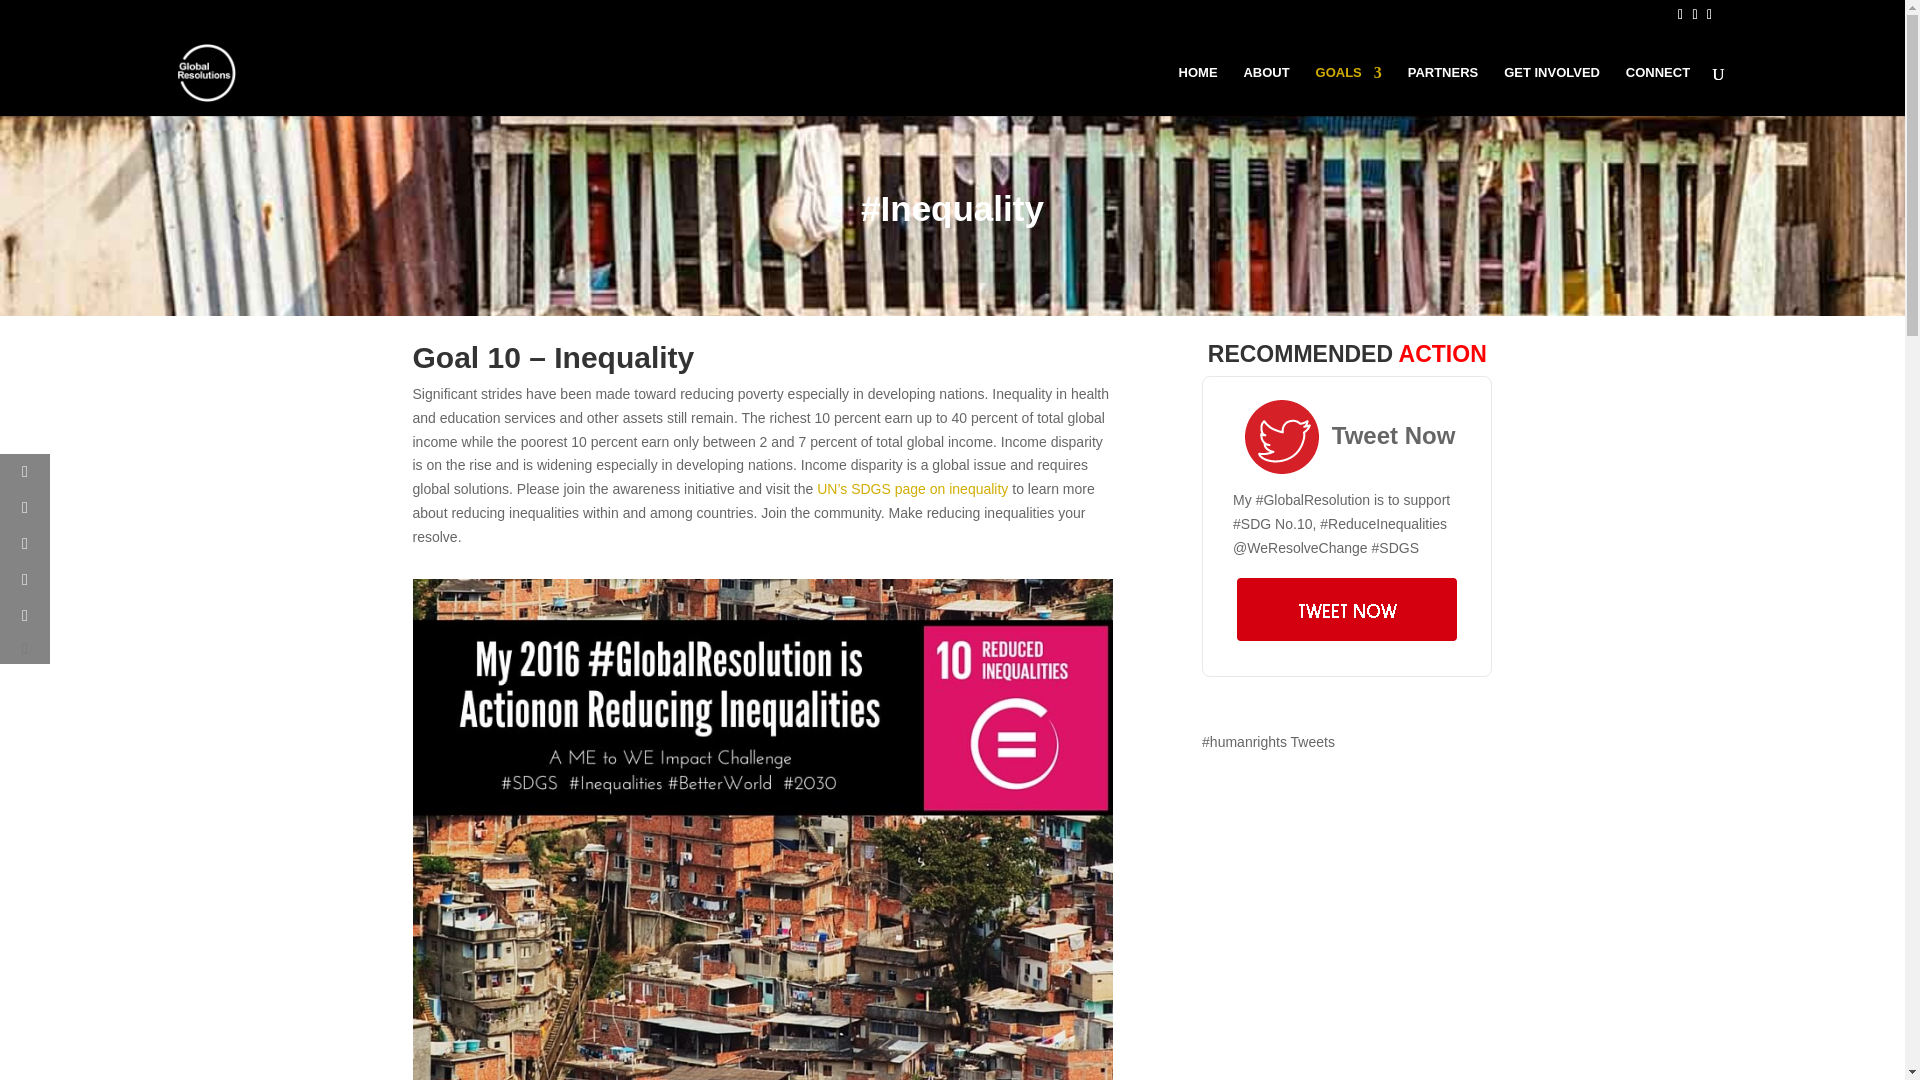 This screenshot has width=1920, height=1080. I want to click on CONNECT, so click(1658, 90).